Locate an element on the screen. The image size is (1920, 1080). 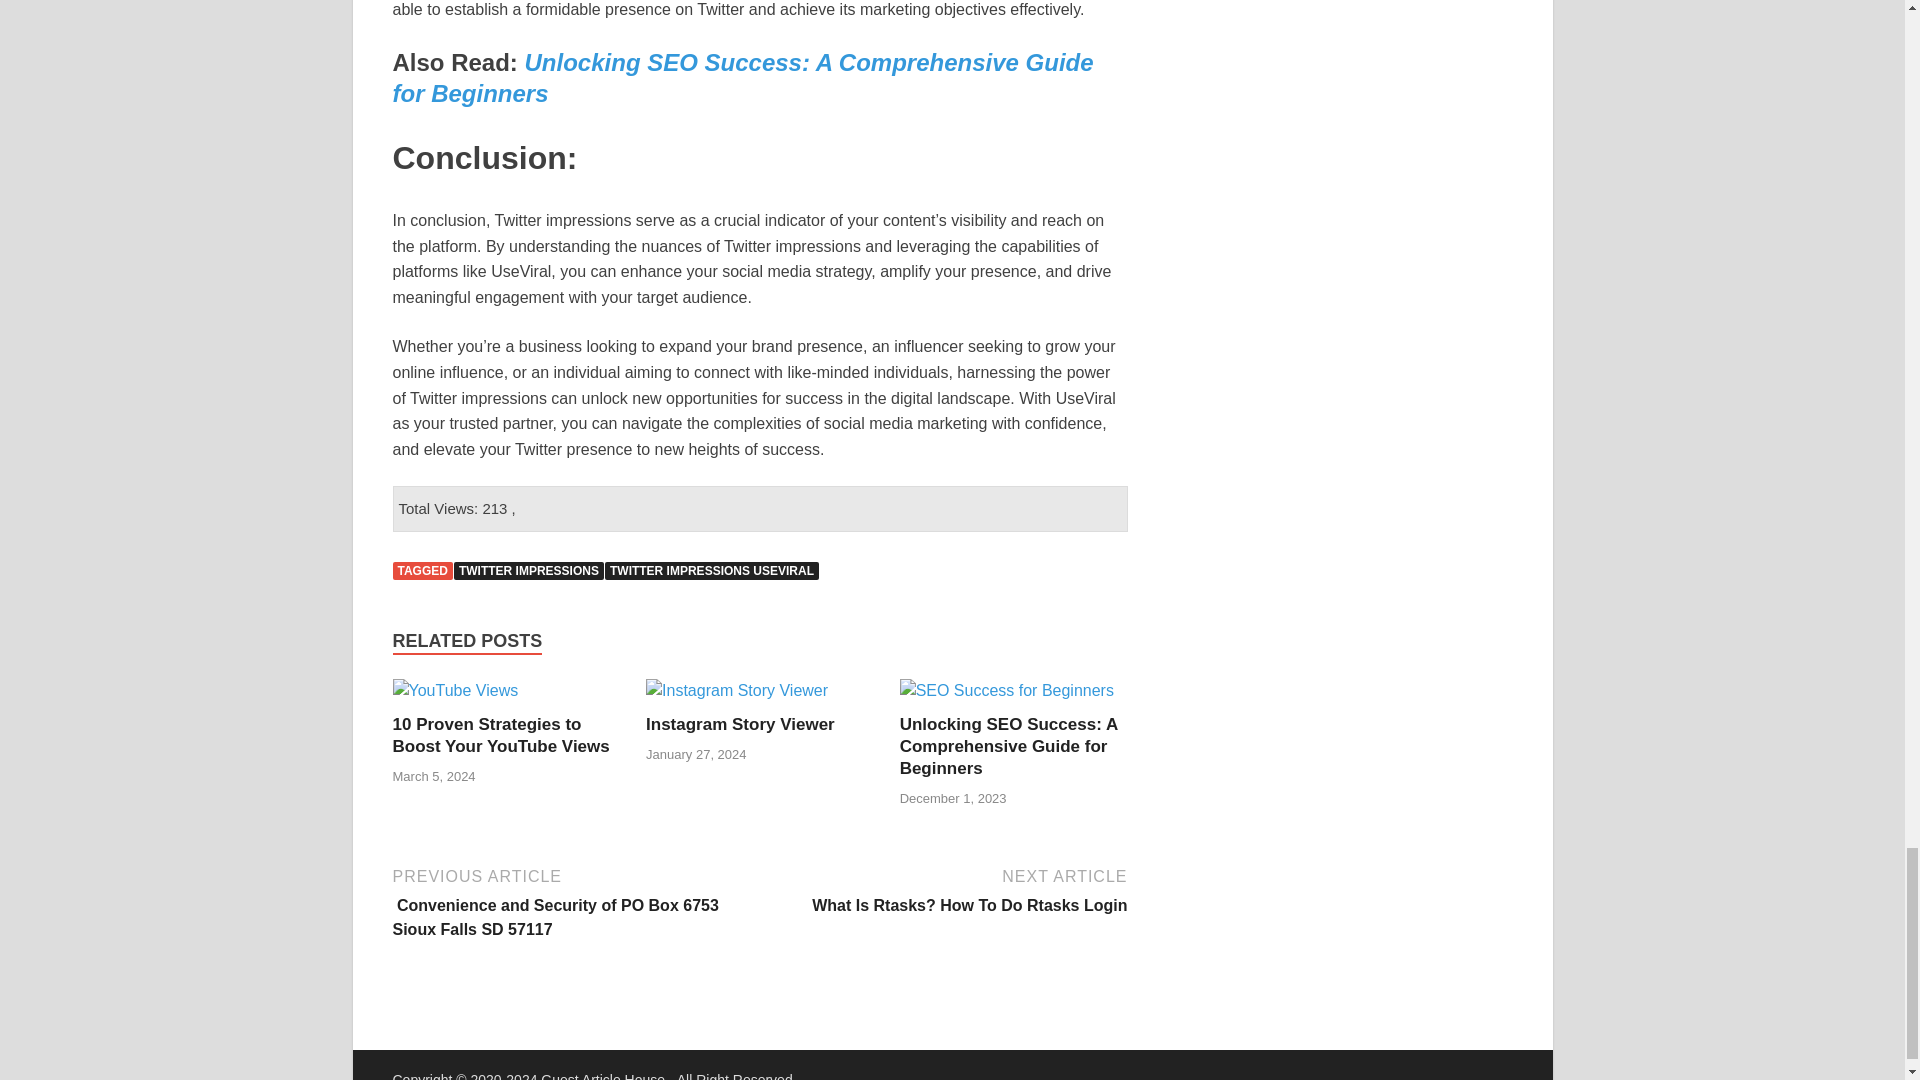
TWITTER IMPRESSIONS is located at coordinates (528, 570).